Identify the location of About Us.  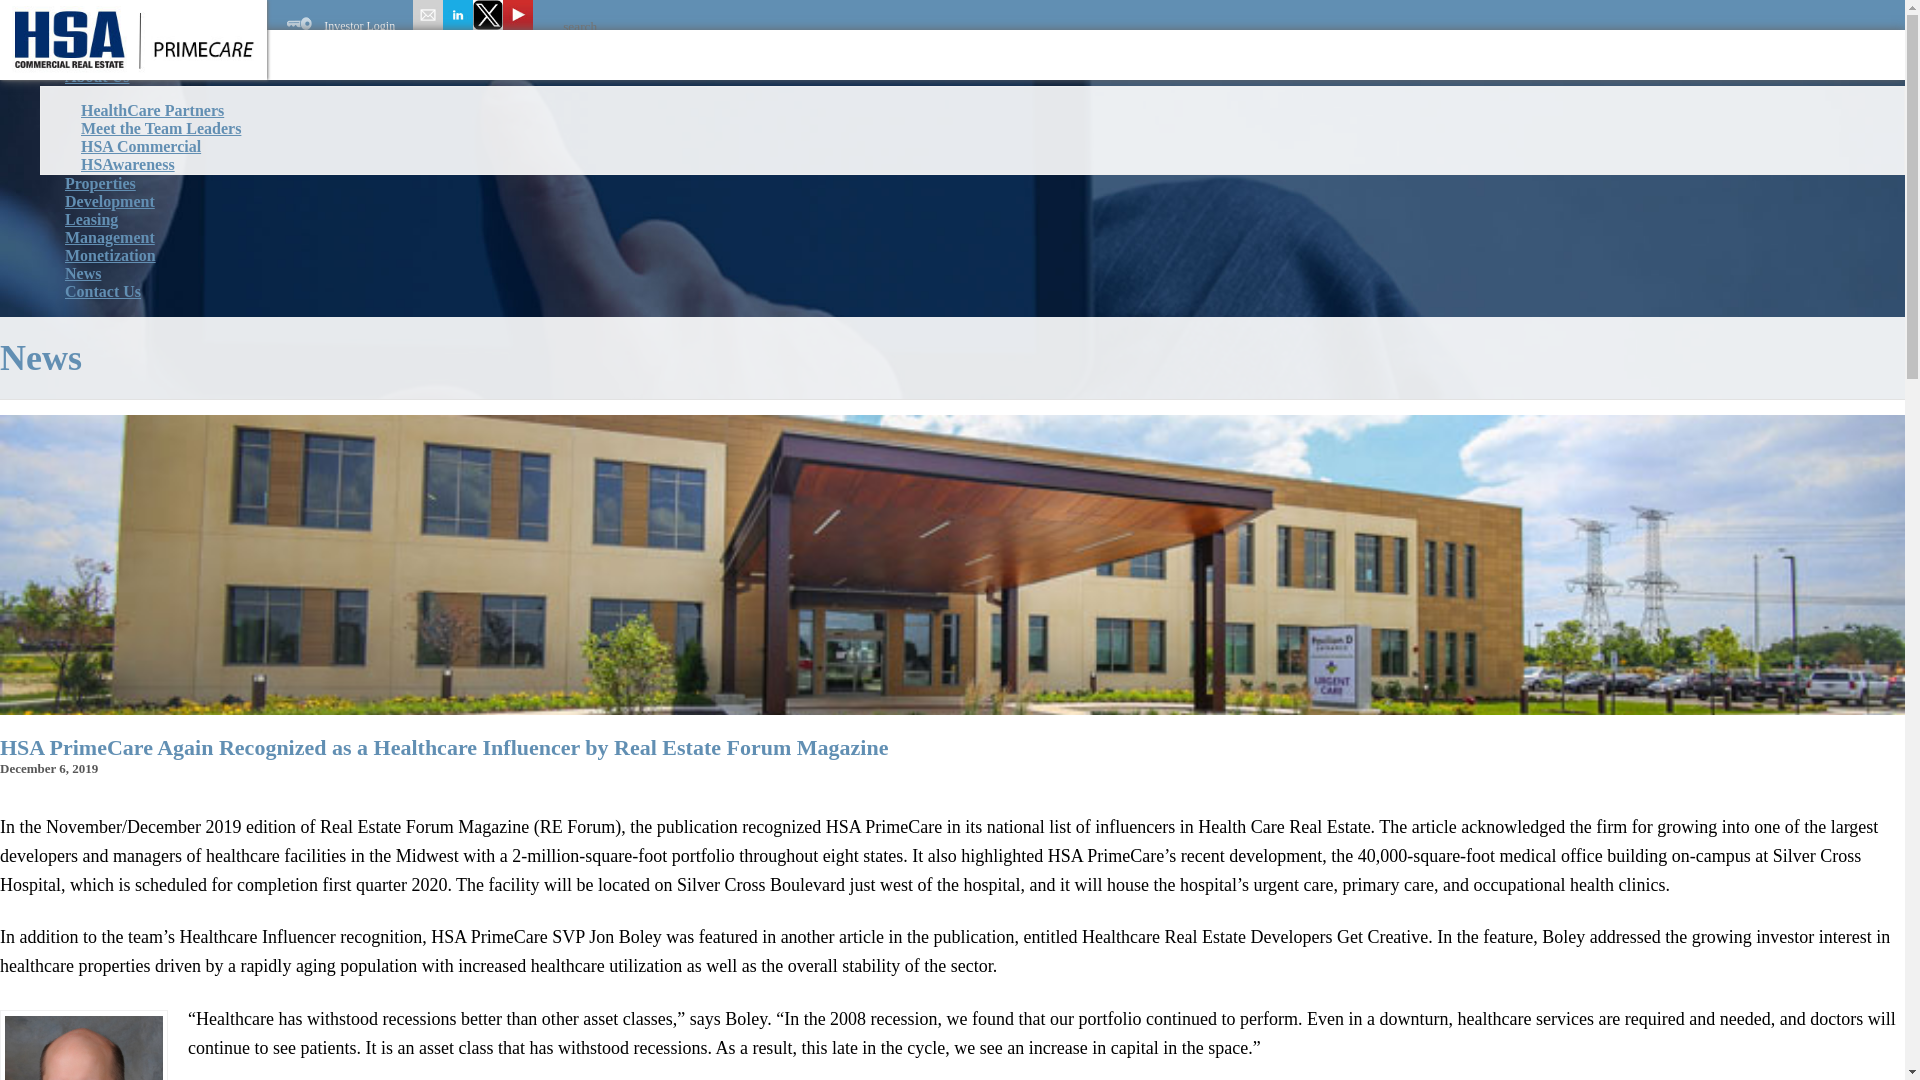
(96, 76).